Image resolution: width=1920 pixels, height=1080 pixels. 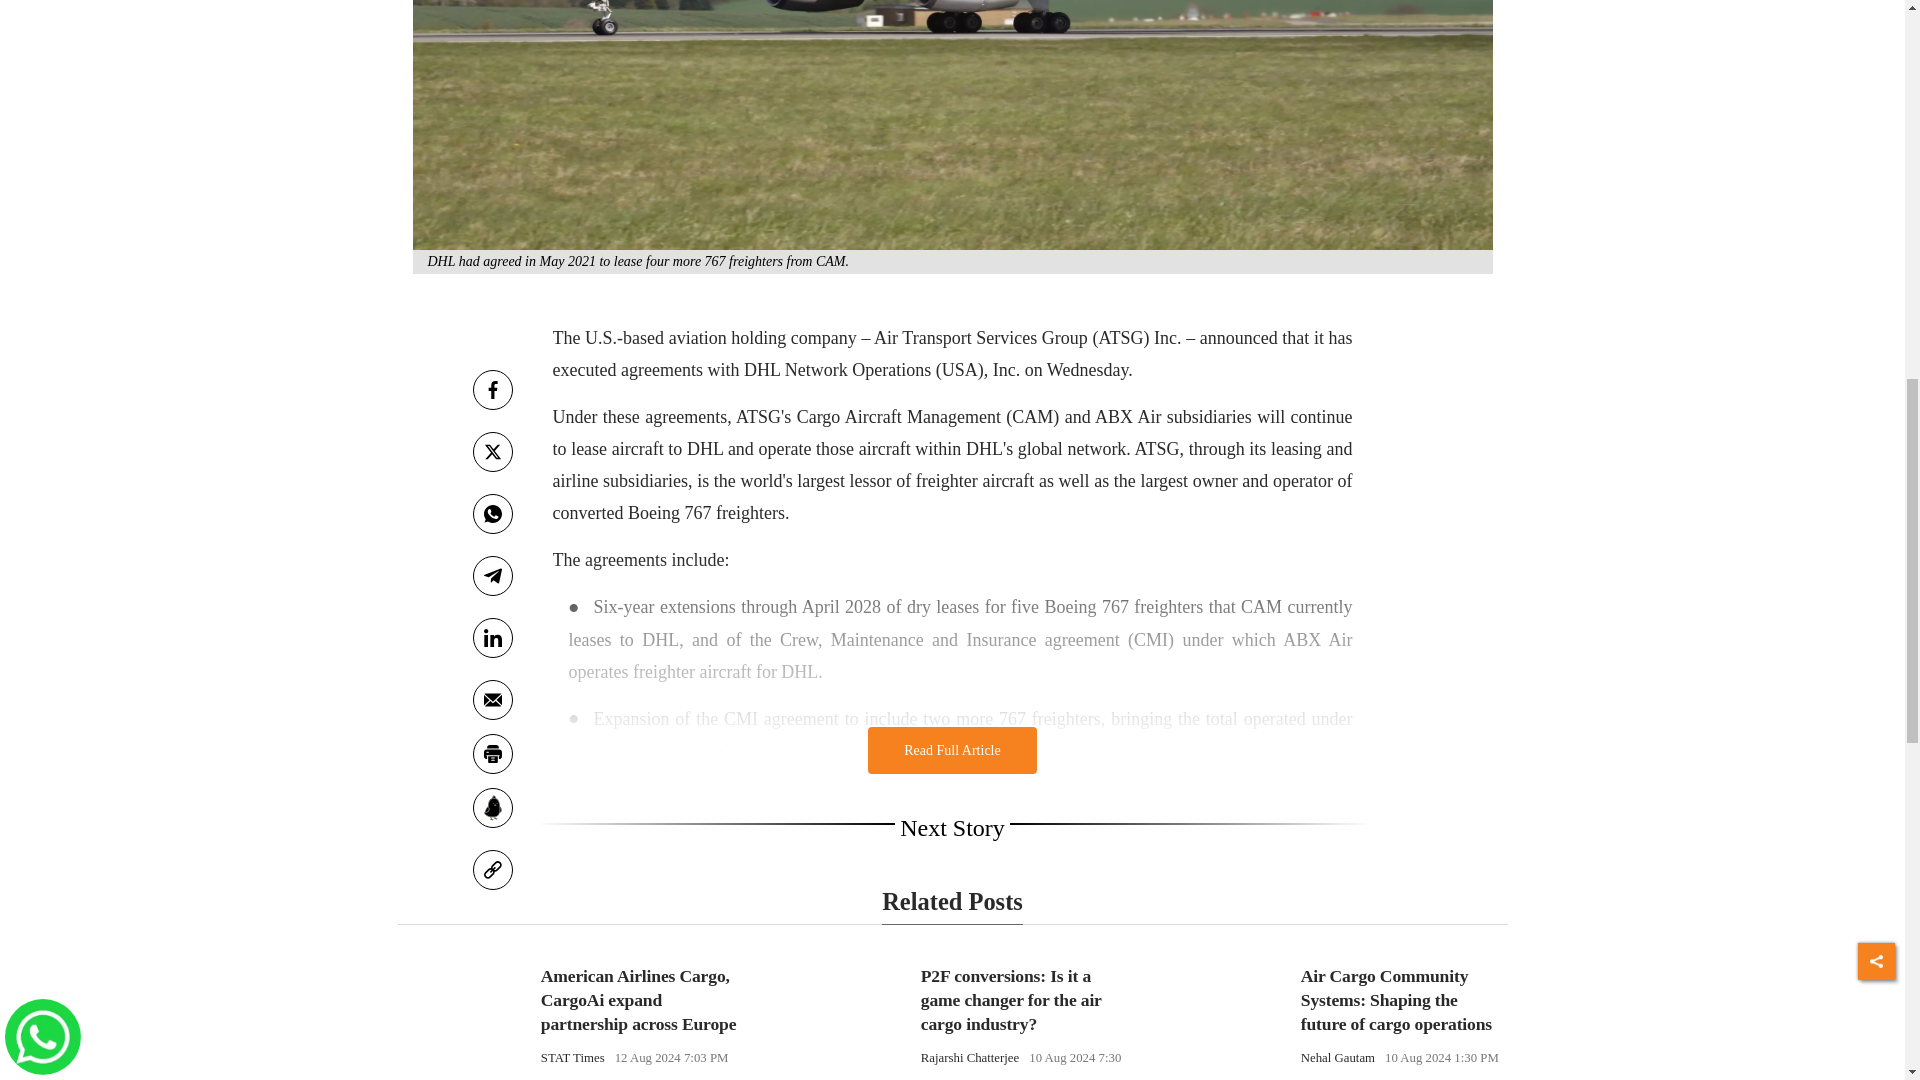 I want to click on LinkedIn, so click(x=492, y=637).